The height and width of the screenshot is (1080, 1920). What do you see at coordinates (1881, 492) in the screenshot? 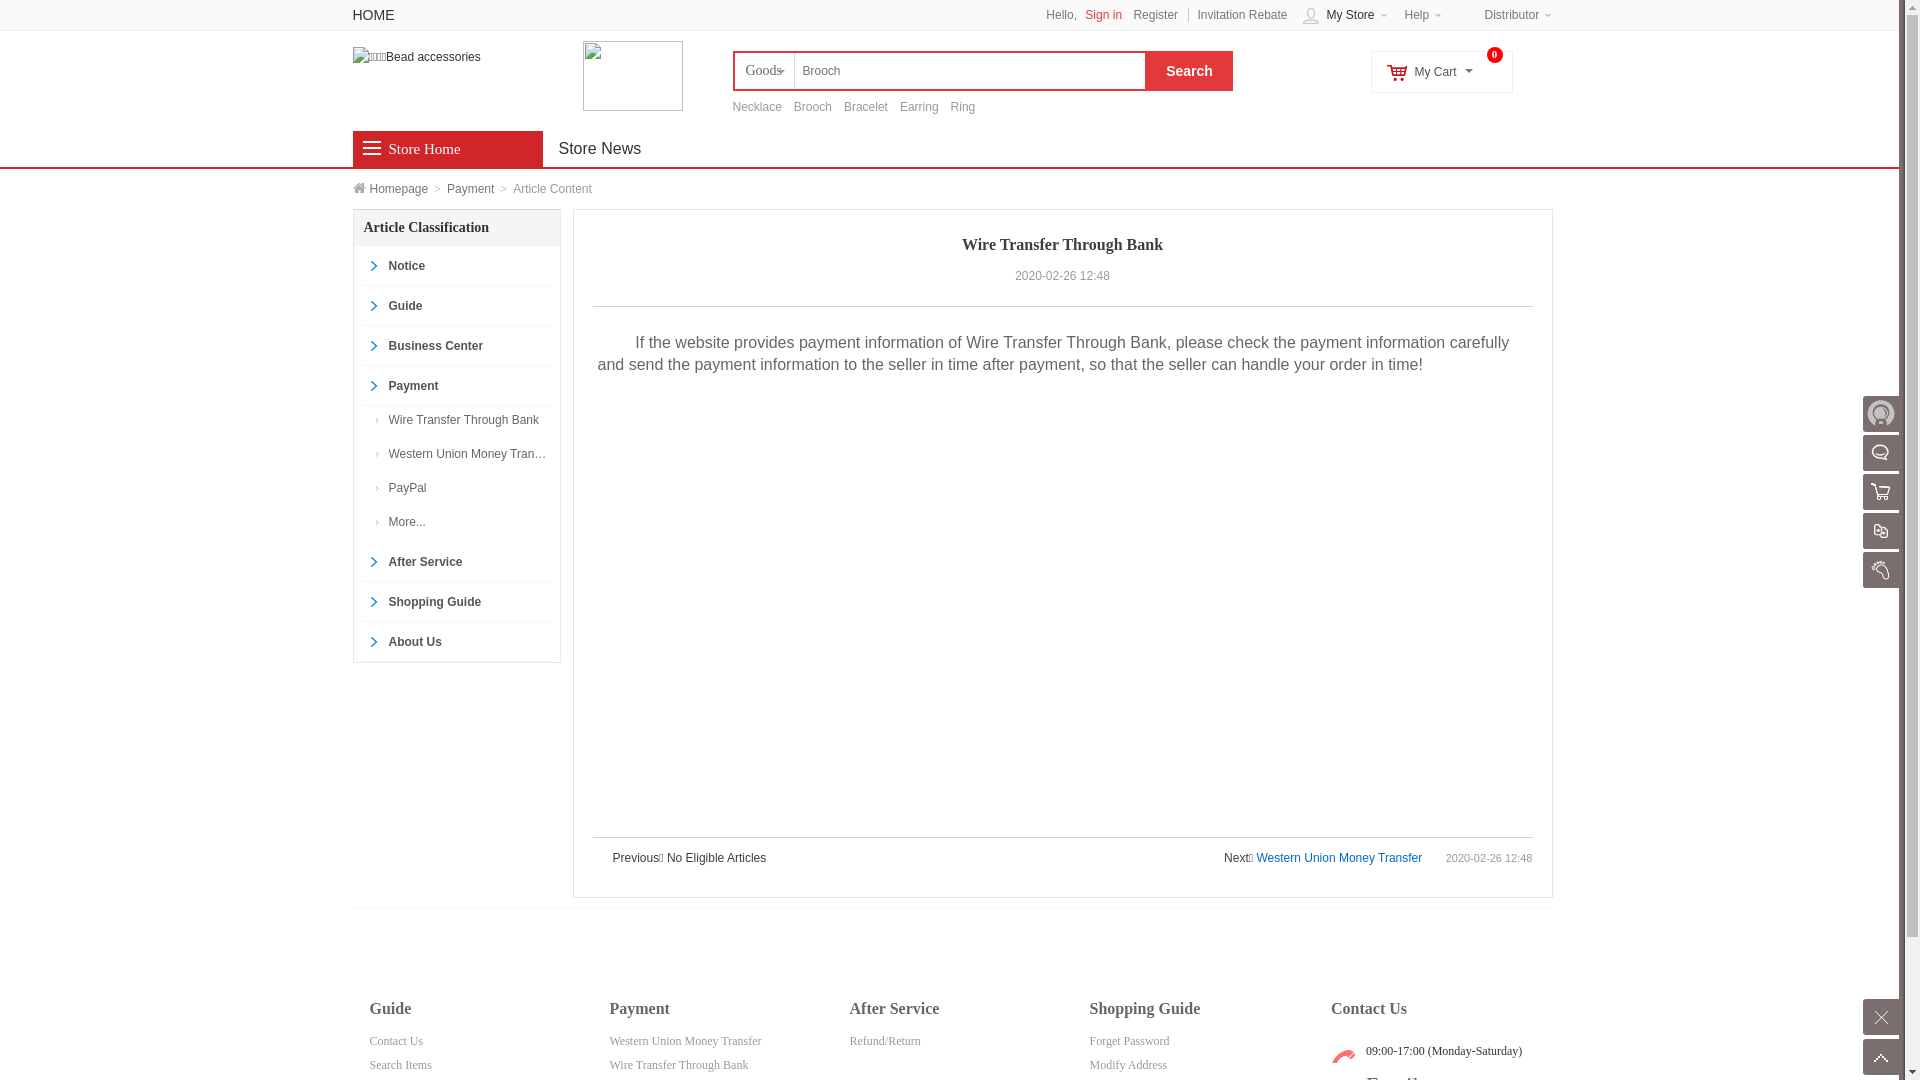
I see `Cart` at bounding box center [1881, 492].